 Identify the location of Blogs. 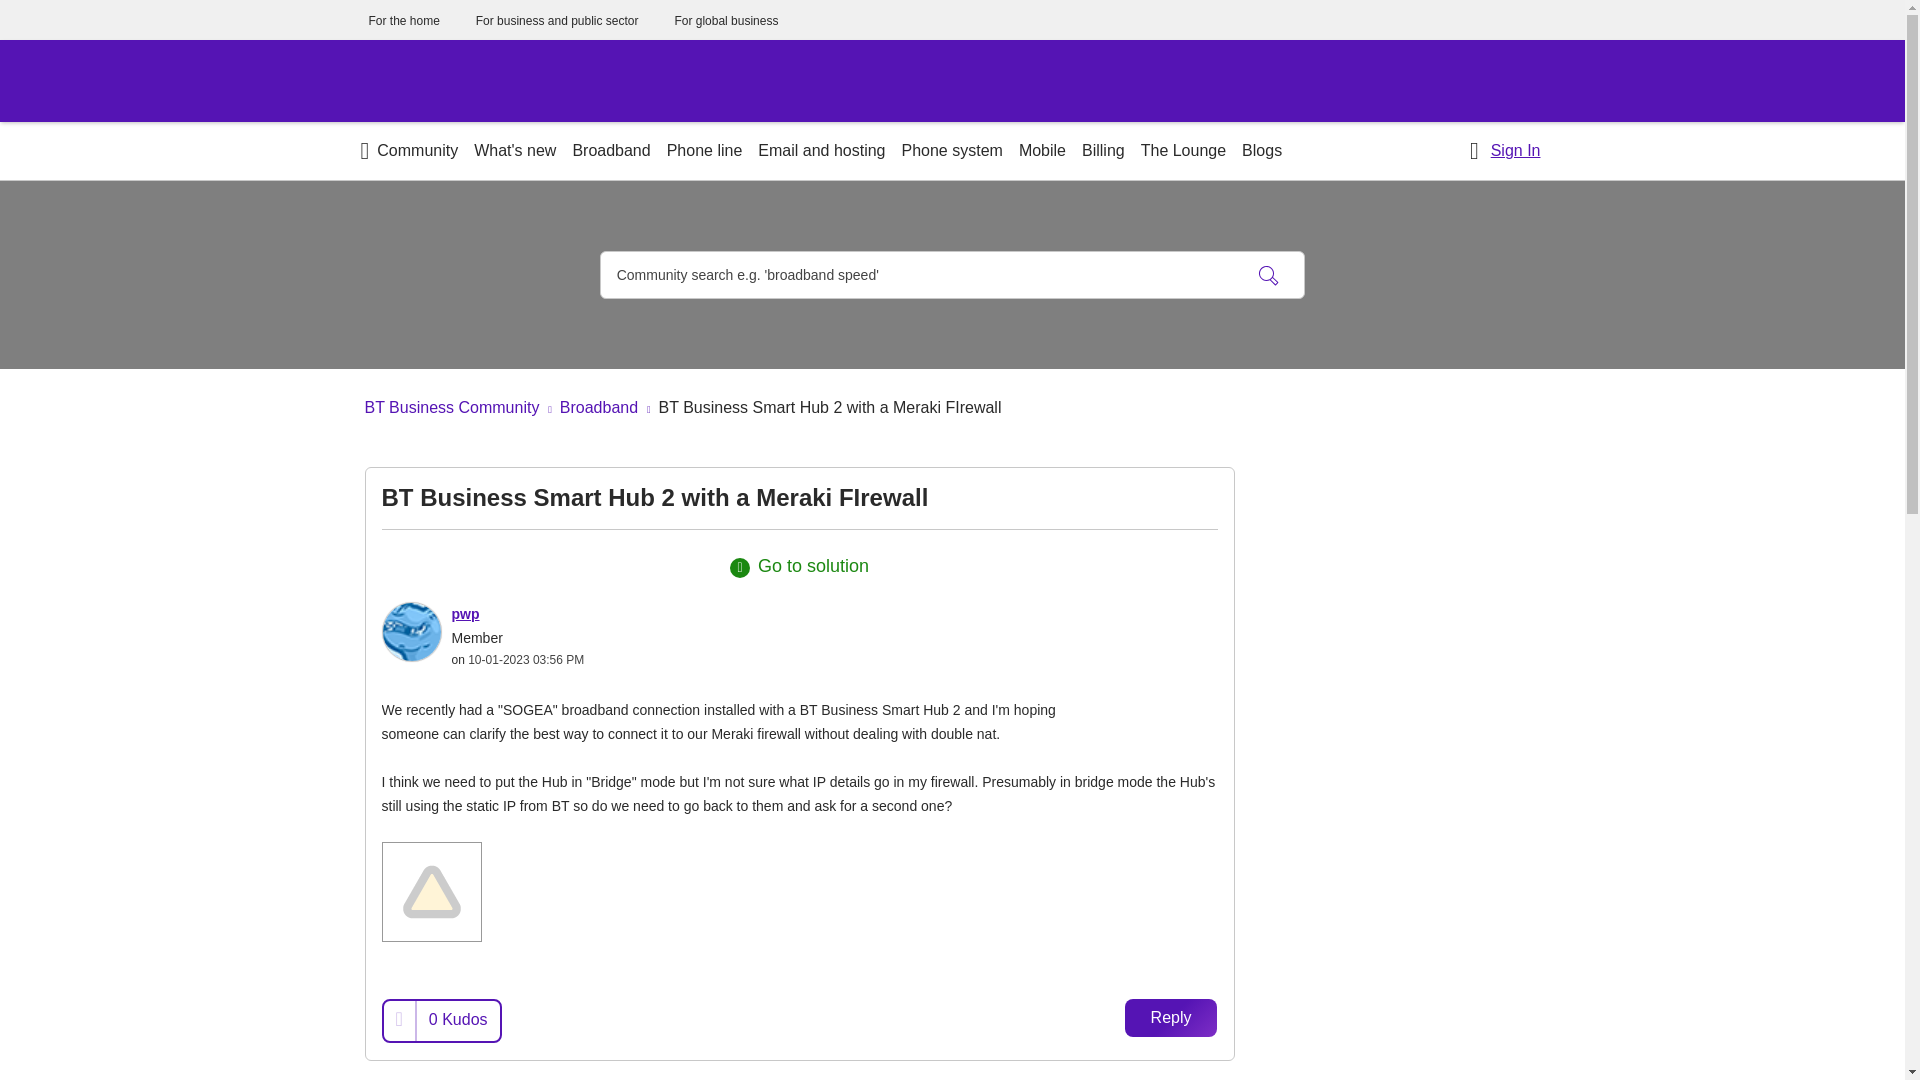
(1262, 151).